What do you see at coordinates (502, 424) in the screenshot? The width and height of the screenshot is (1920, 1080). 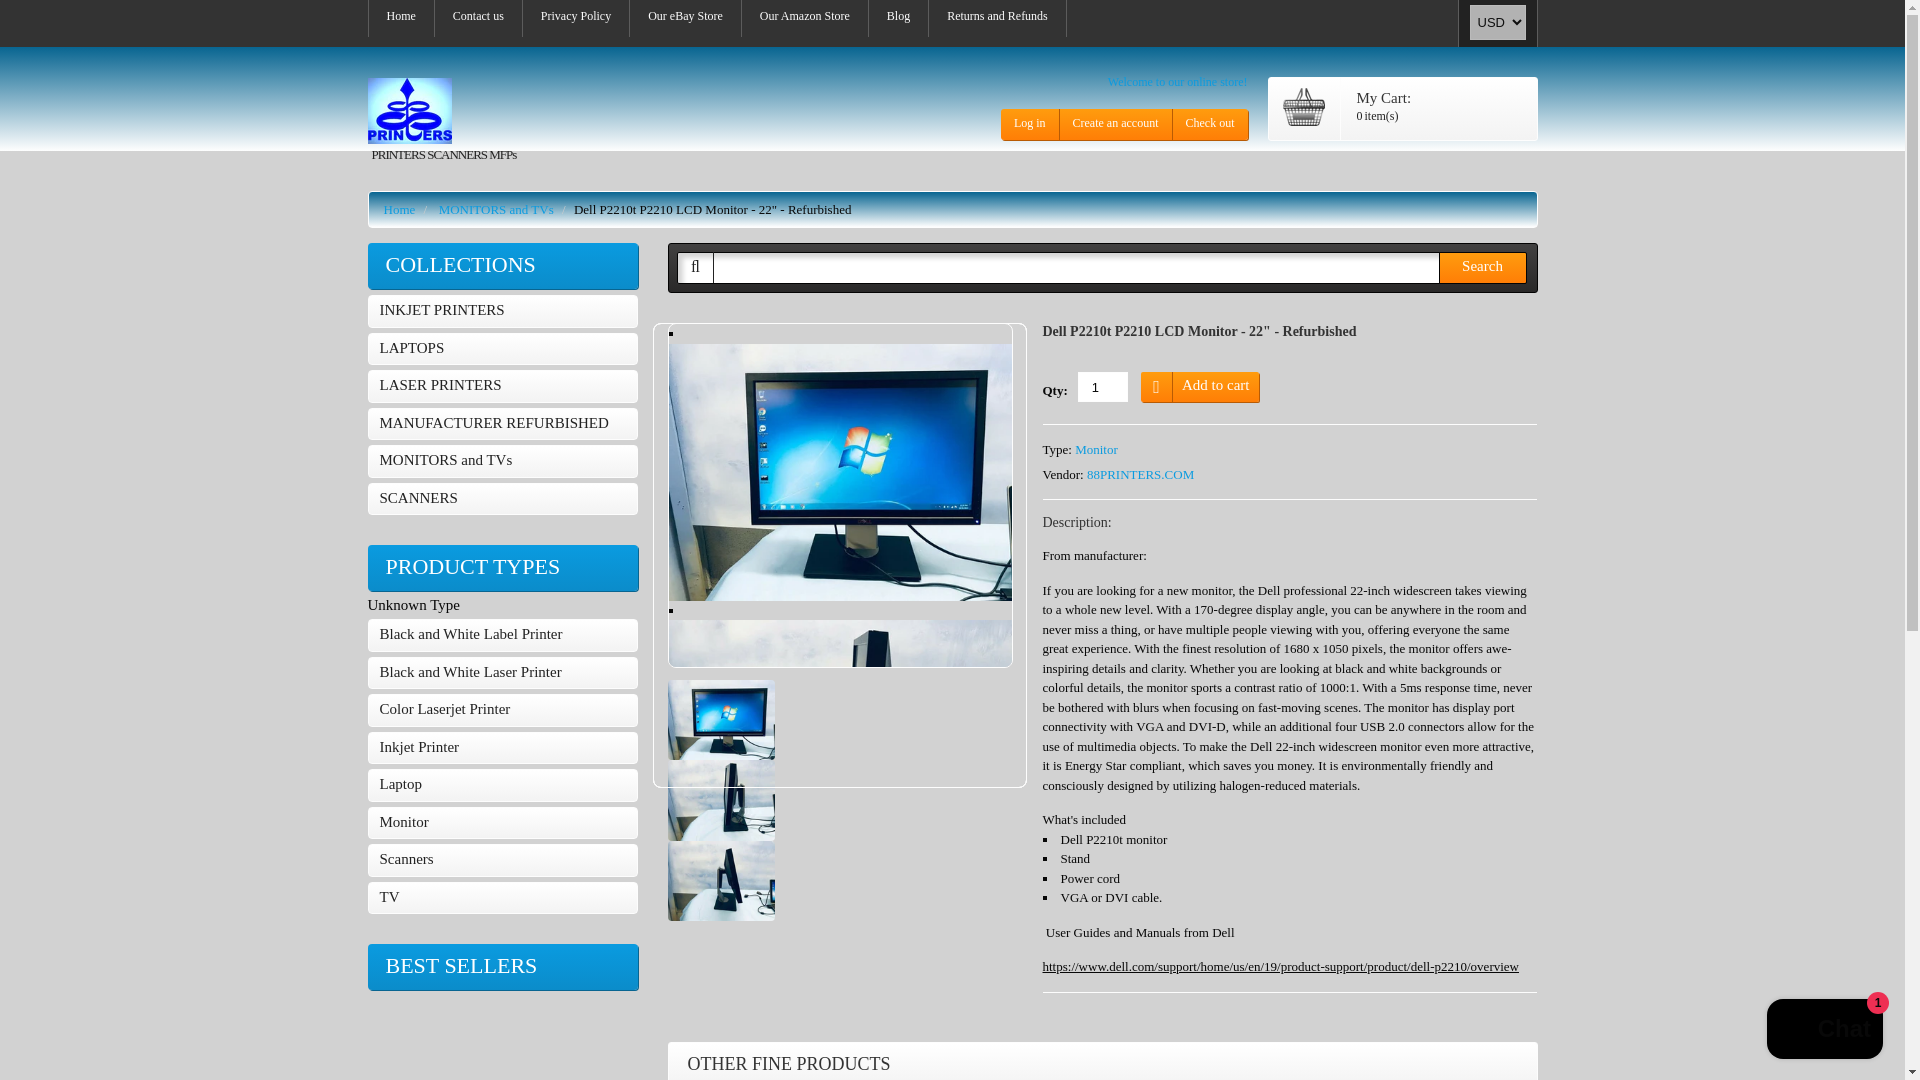 I see `MANUFACTURER REFURBISHED` at bounding box center [502, 424].